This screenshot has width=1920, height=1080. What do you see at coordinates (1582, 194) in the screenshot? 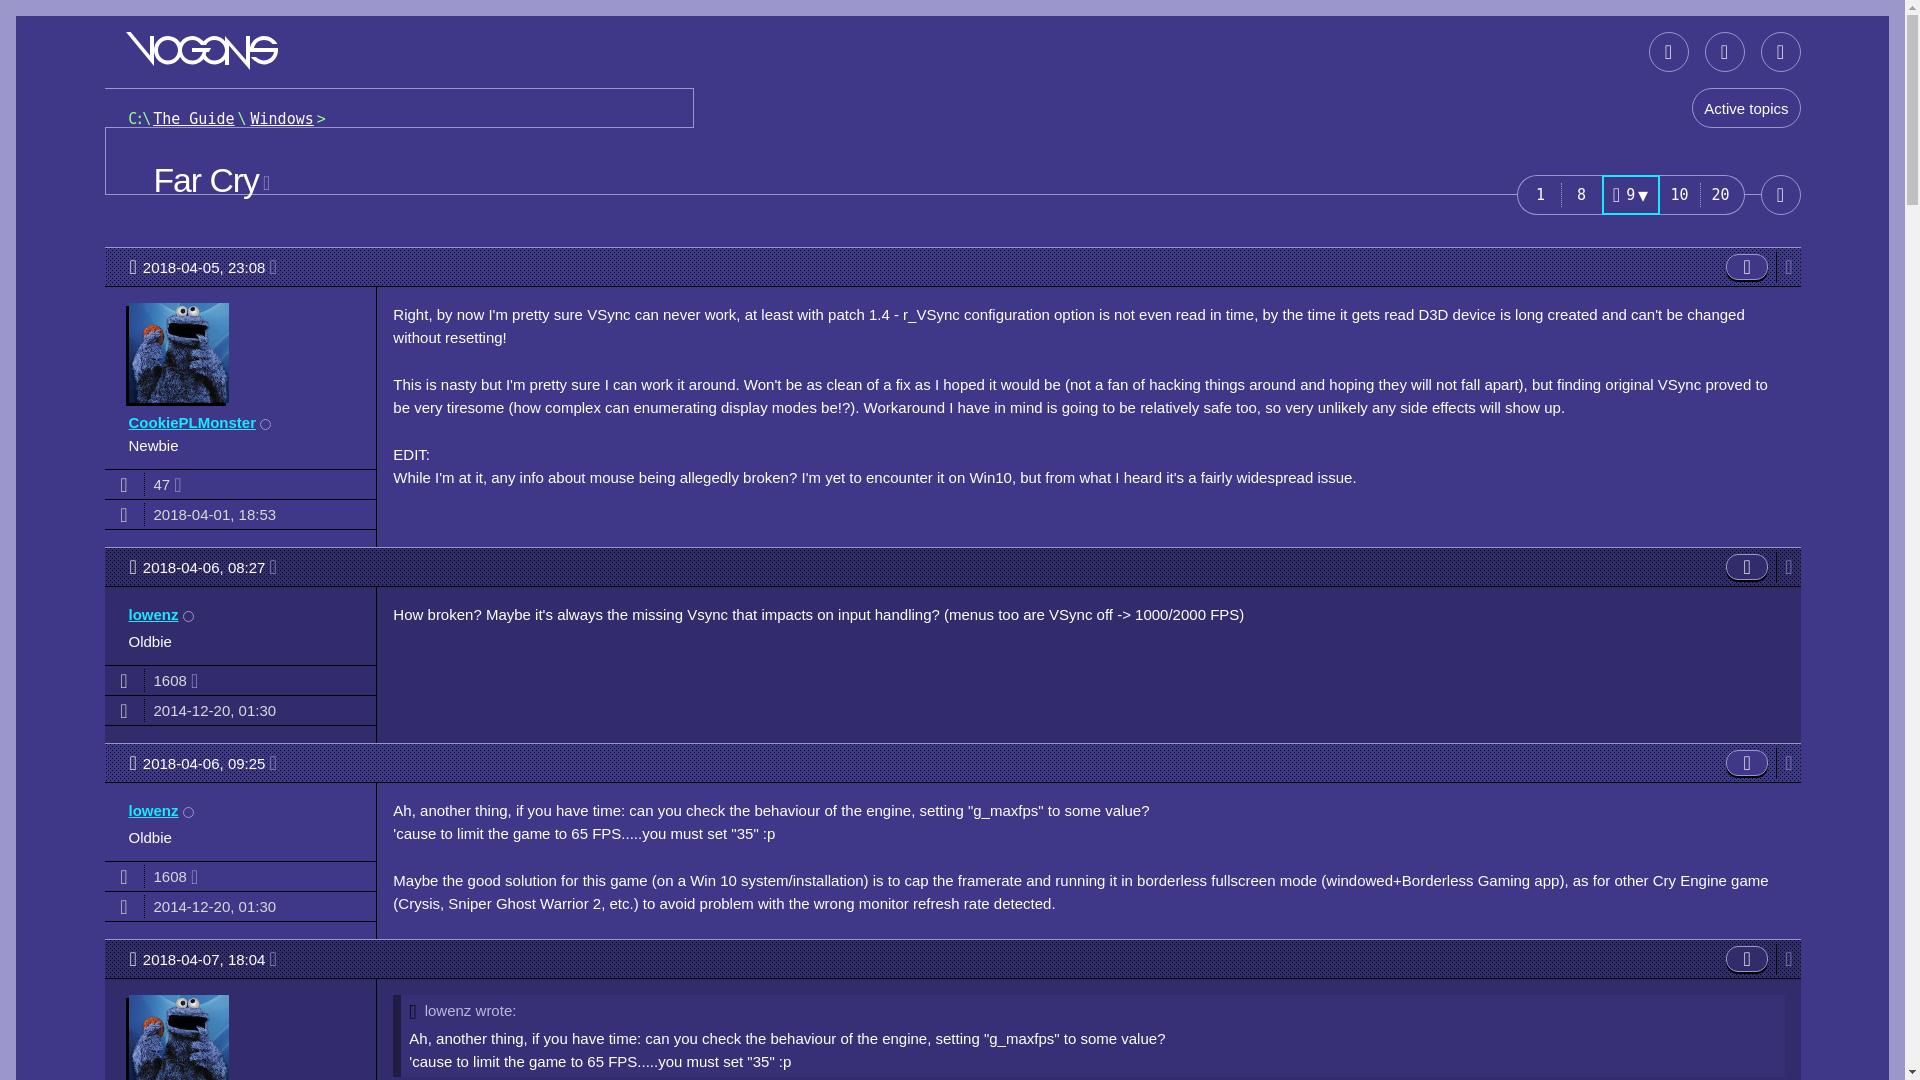
I see `Reply with quote` at bounding box center [1582, 194].